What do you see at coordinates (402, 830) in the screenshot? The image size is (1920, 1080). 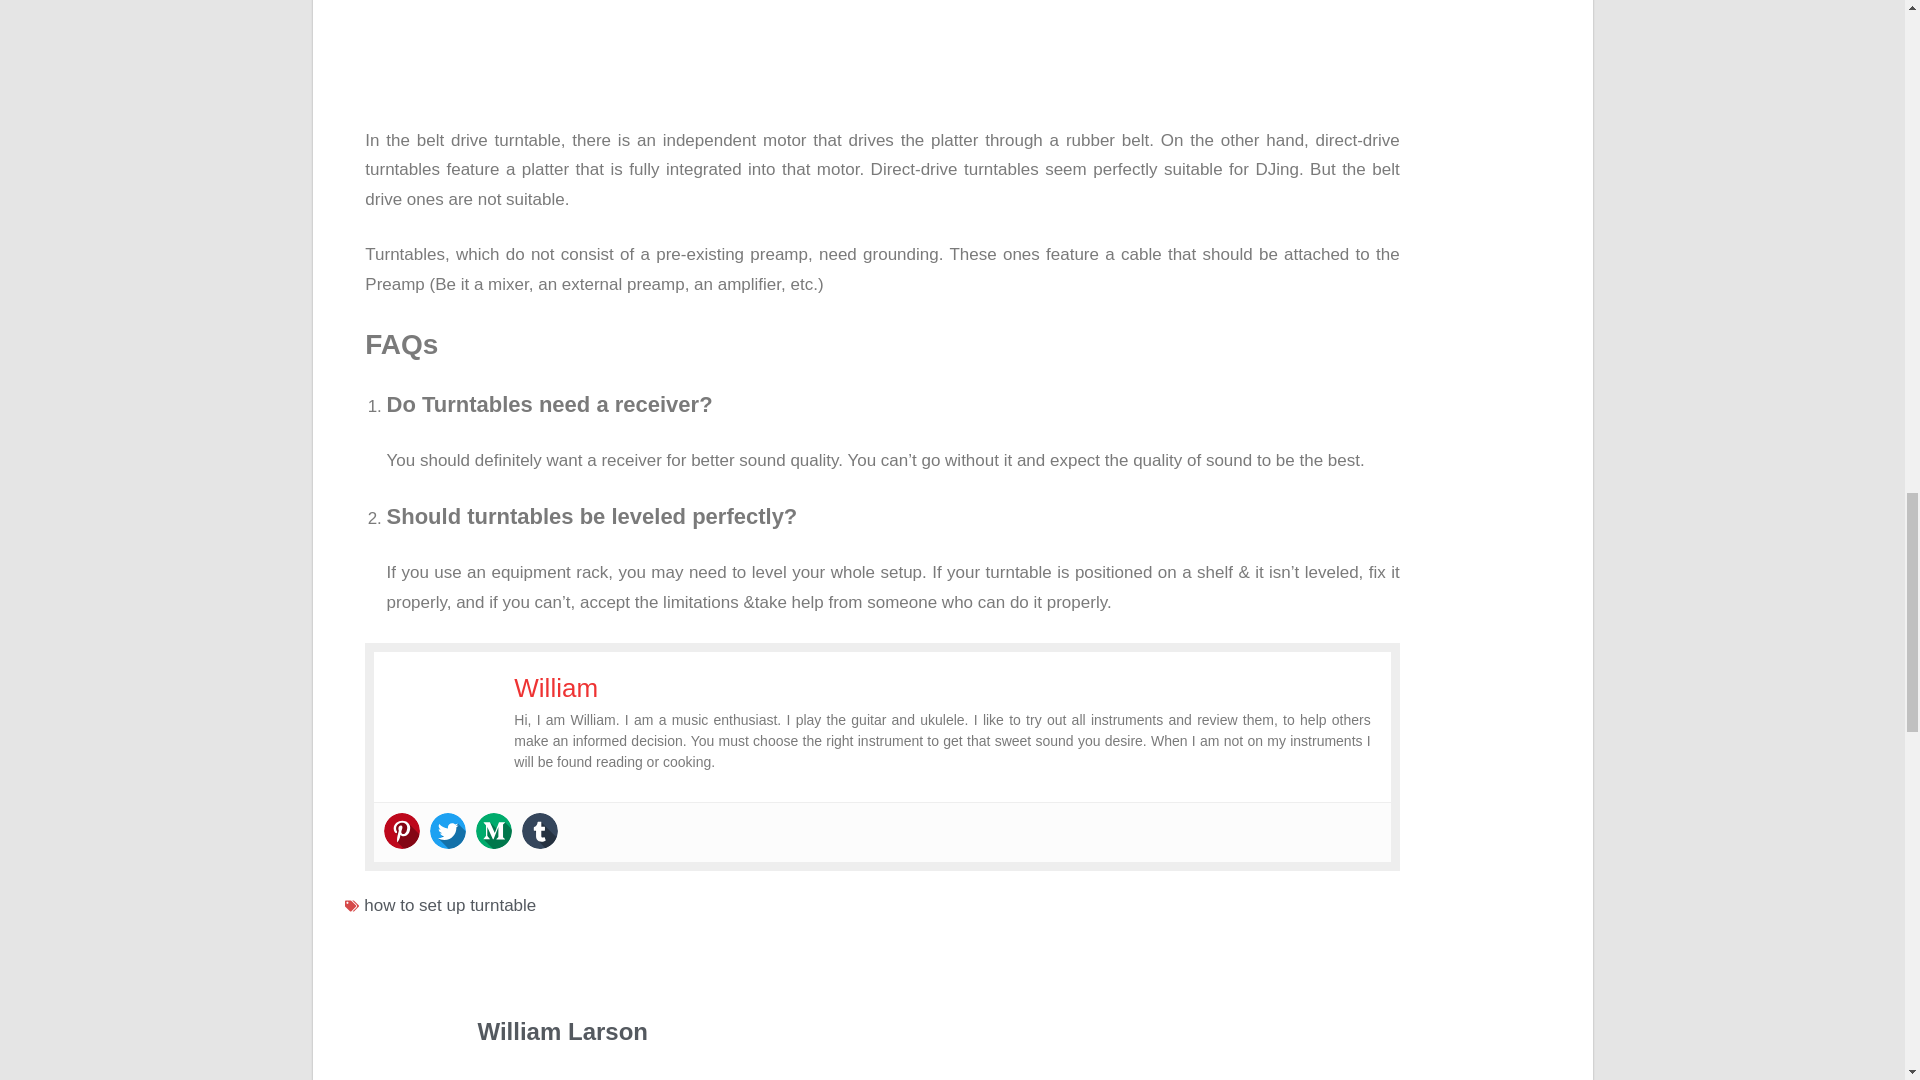 I see `Pinterest` at bounding box center [402, 830].